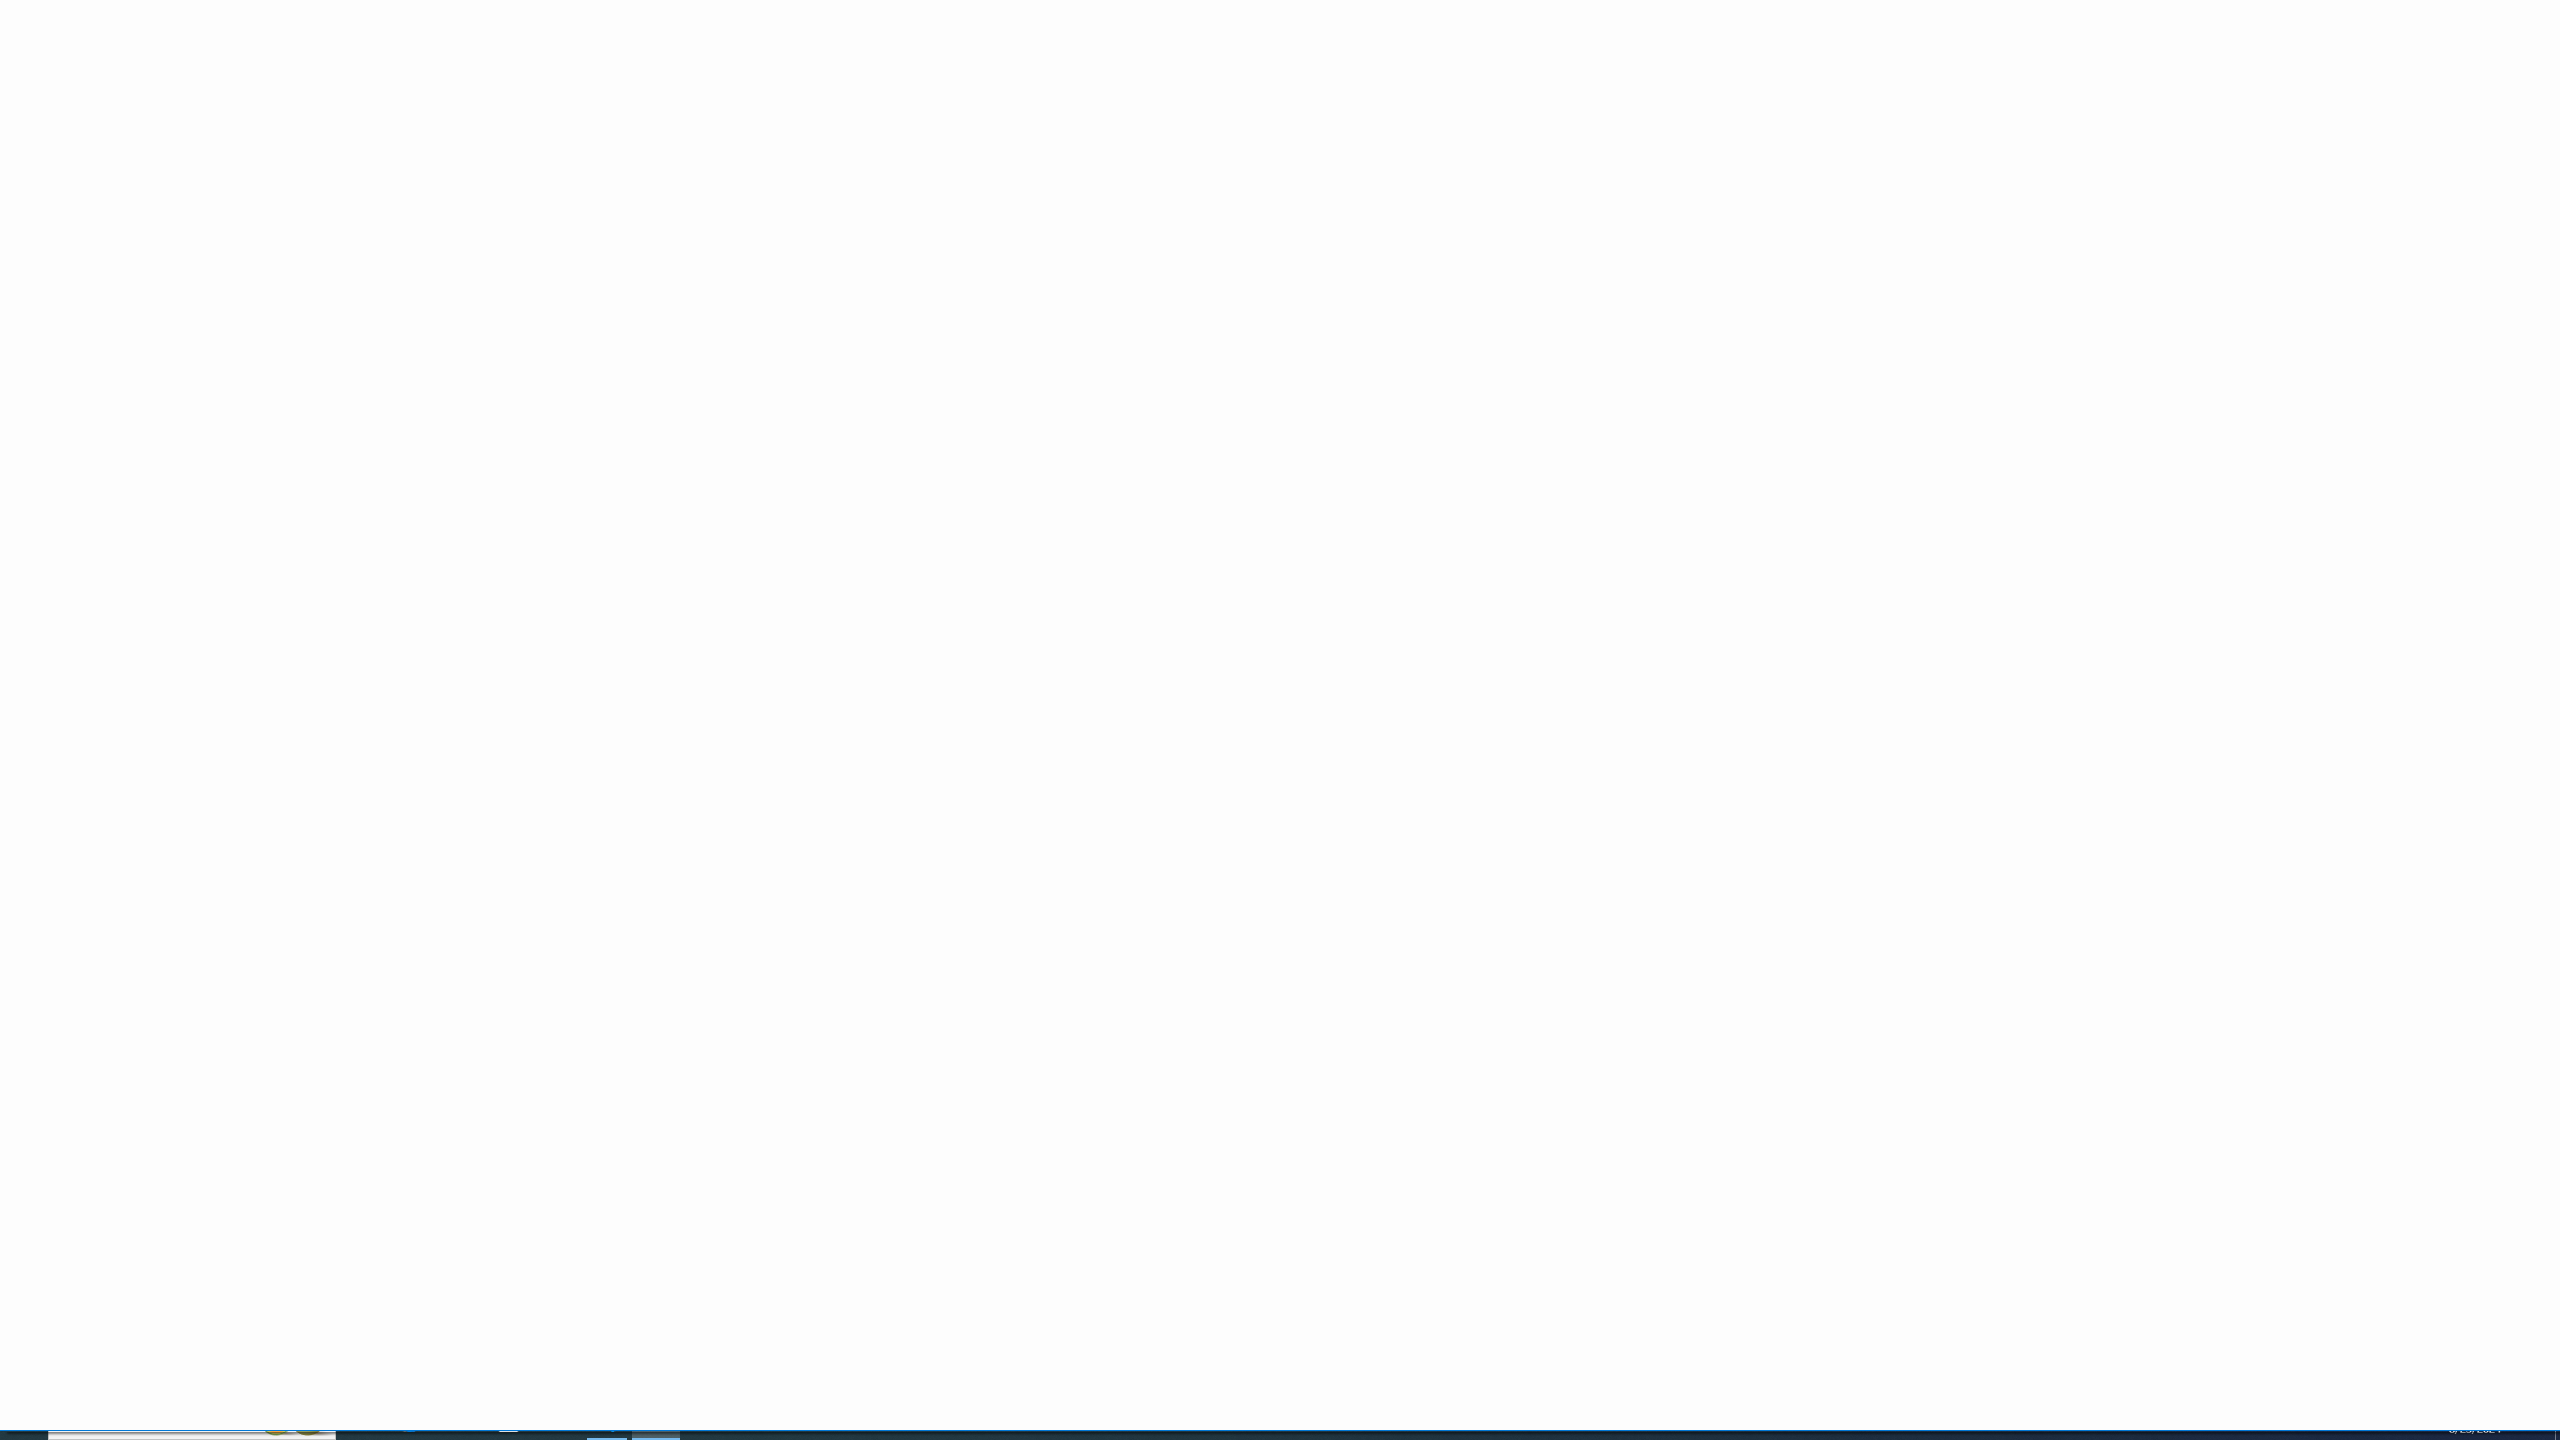 The width and height of the screenshot is (2560, 1440). What do you see at coordinates (331, 120) in the screenshot?
I see `Fill Color` at bounding box center [331, 120].